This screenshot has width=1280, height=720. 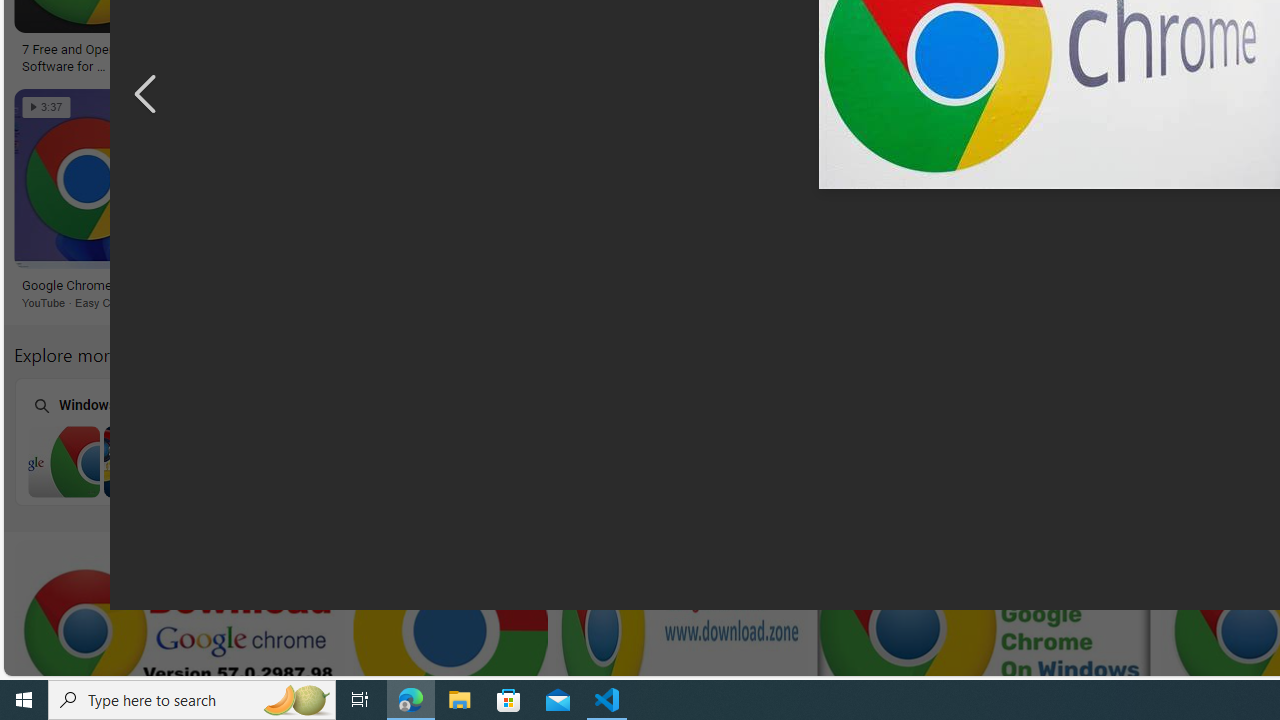 What do you see at coordinates (817, 286) in the screenshot?
I see `Download internet explorer 9.0 free - snorobot` at bounding box center [817, 286].